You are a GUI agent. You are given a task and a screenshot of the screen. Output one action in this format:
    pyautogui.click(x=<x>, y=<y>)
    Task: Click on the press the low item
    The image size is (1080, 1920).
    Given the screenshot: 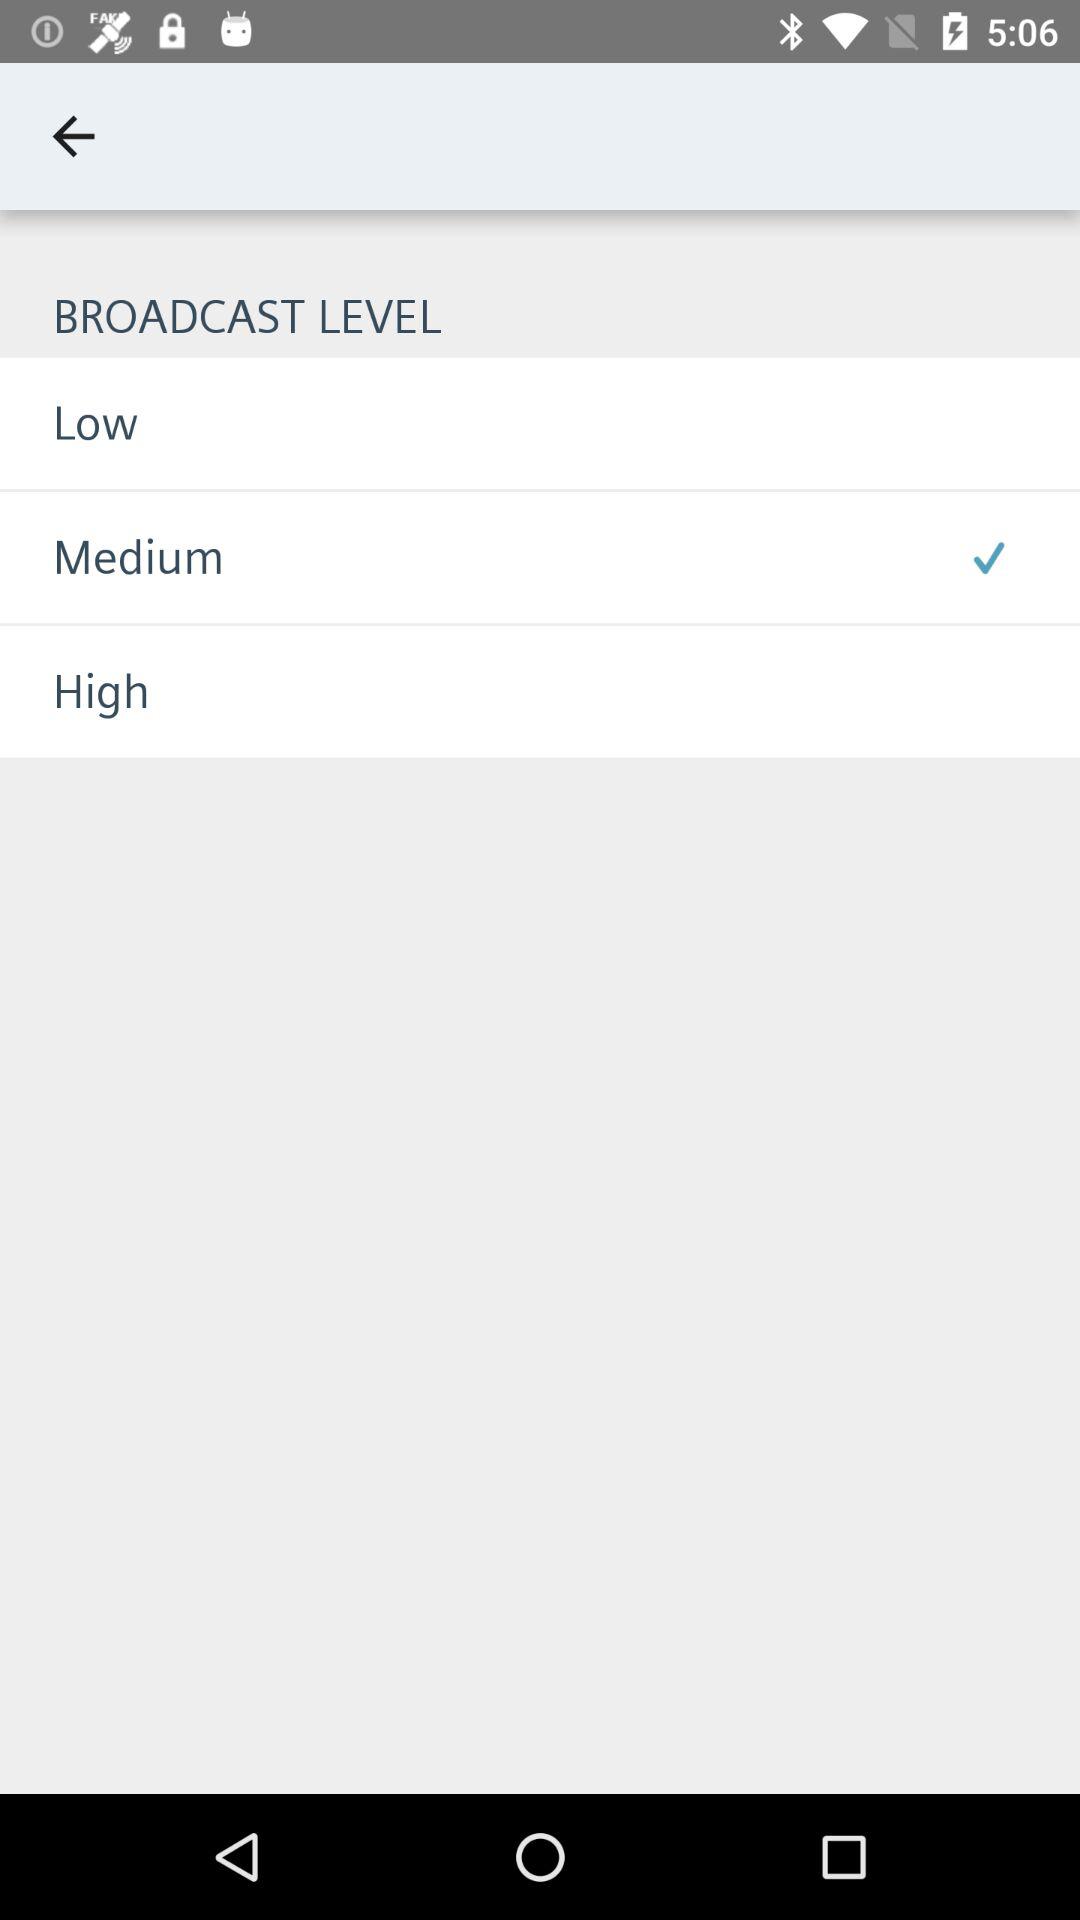 What is the action you would take?
    pyautogui.click(x=69, y=422)
    